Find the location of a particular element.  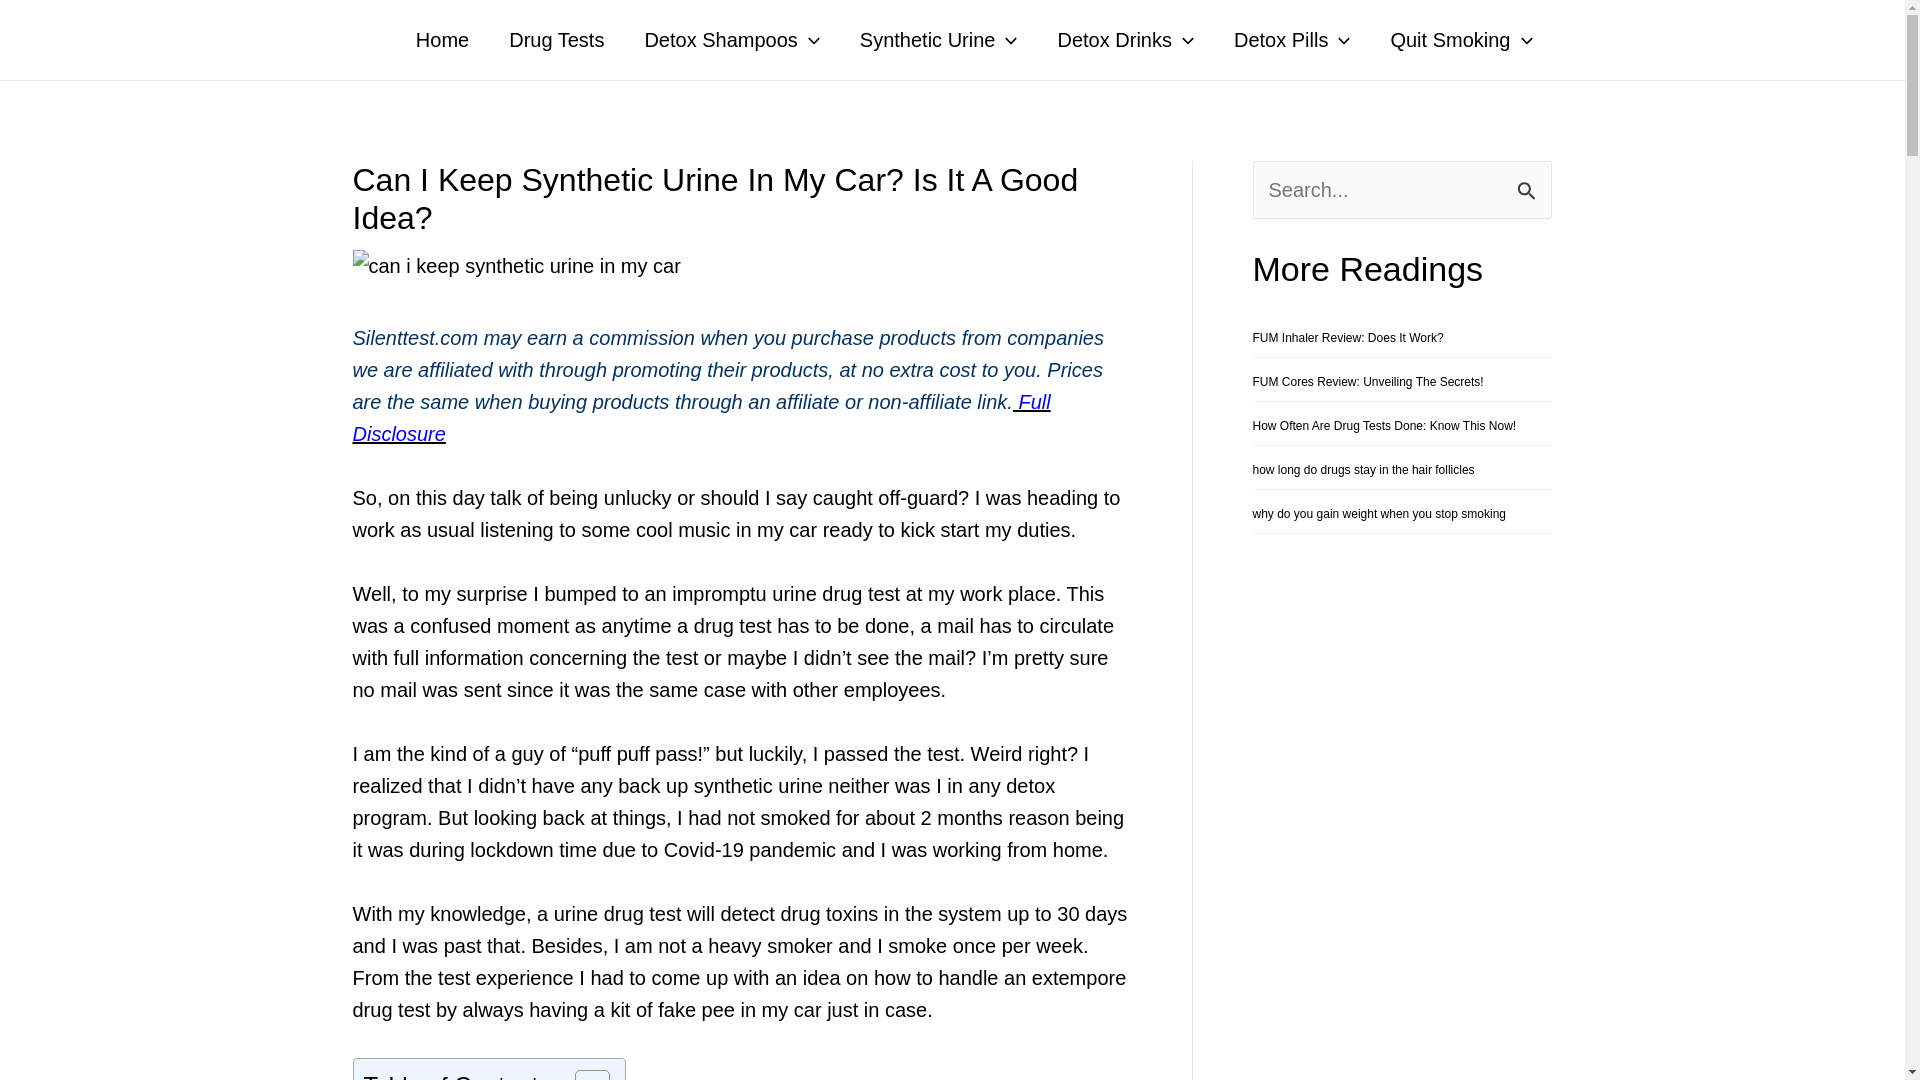

Detox Shampoos is located at coordinates (732, 40).